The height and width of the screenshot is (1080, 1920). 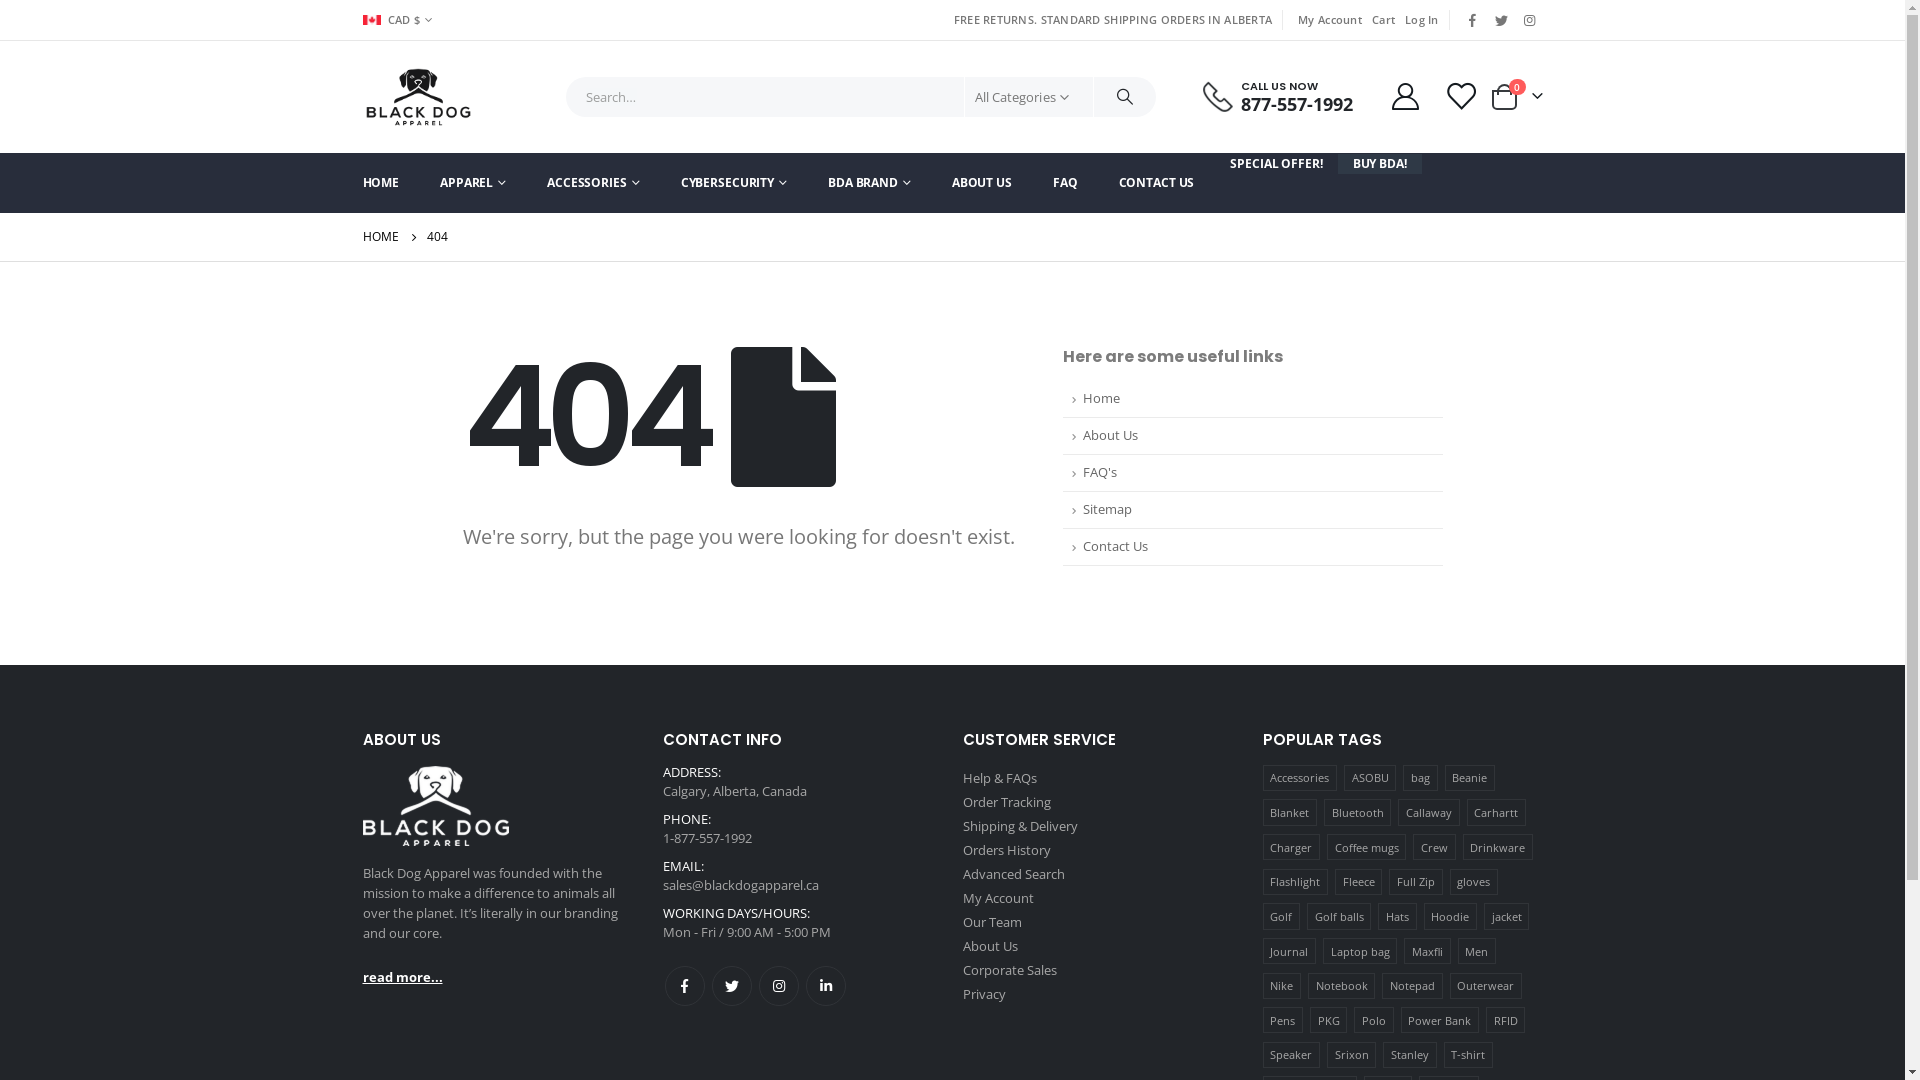 I want to click on Journal, so click(x=1288, y=951).